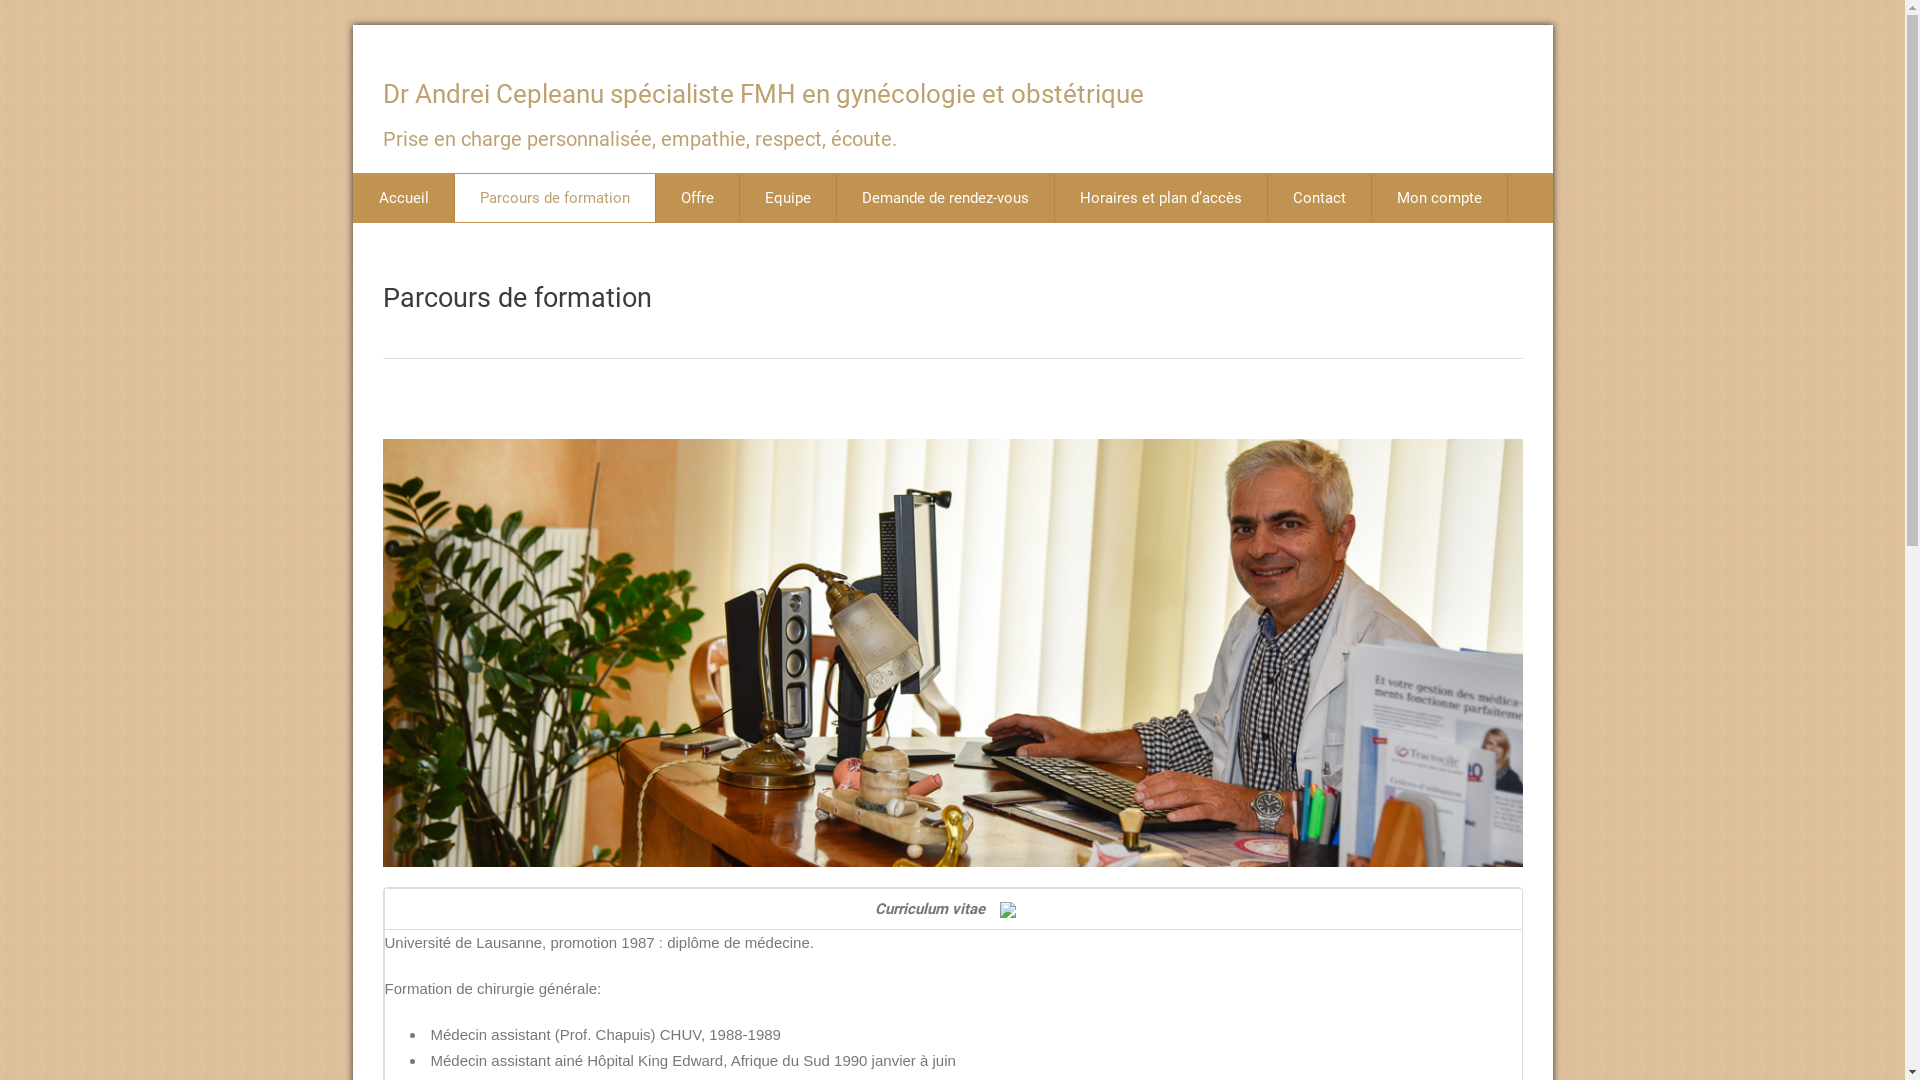 This screenshot has width=1920, height=1080. I want to click on Mon compte, so click(1440, 198).